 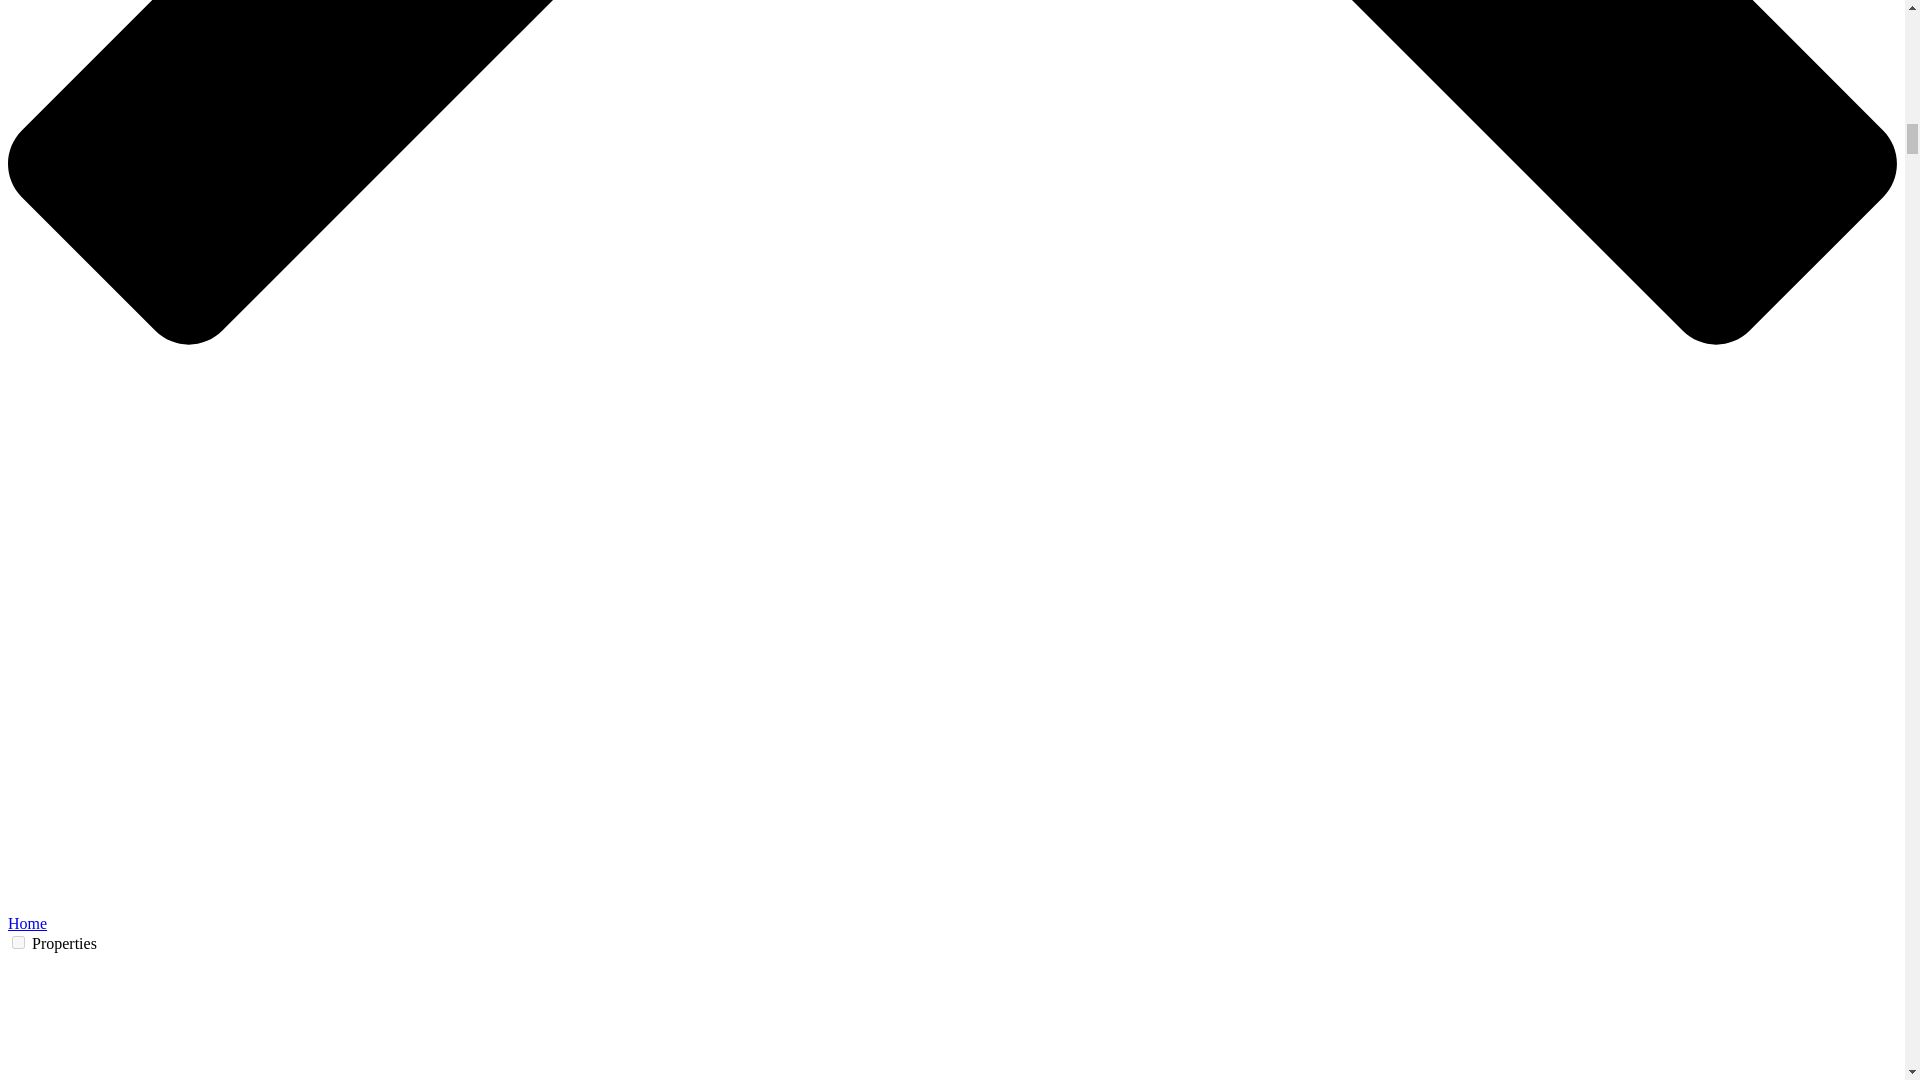 I want to click on 031 762 4560, so click(x=576, y=656).